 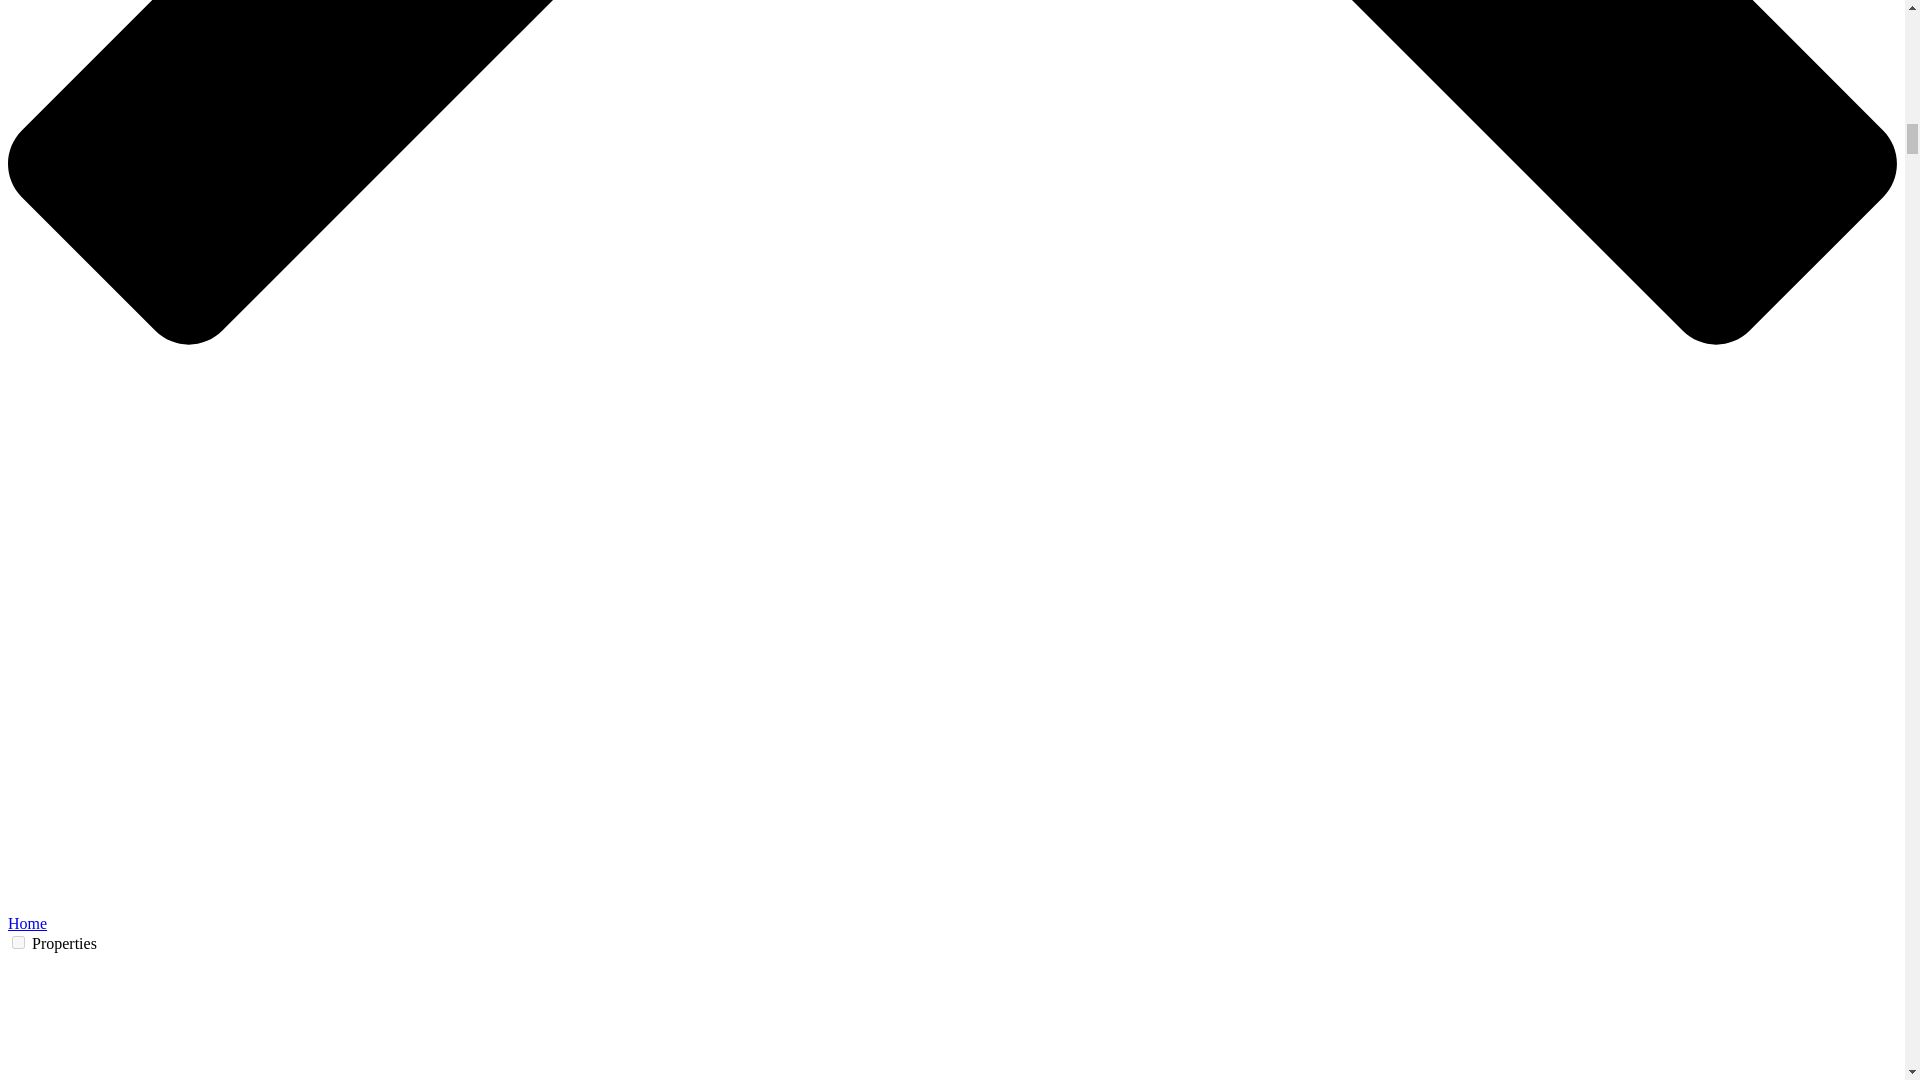 I want to click on 031 762 4560, so click(x=576, y=656).